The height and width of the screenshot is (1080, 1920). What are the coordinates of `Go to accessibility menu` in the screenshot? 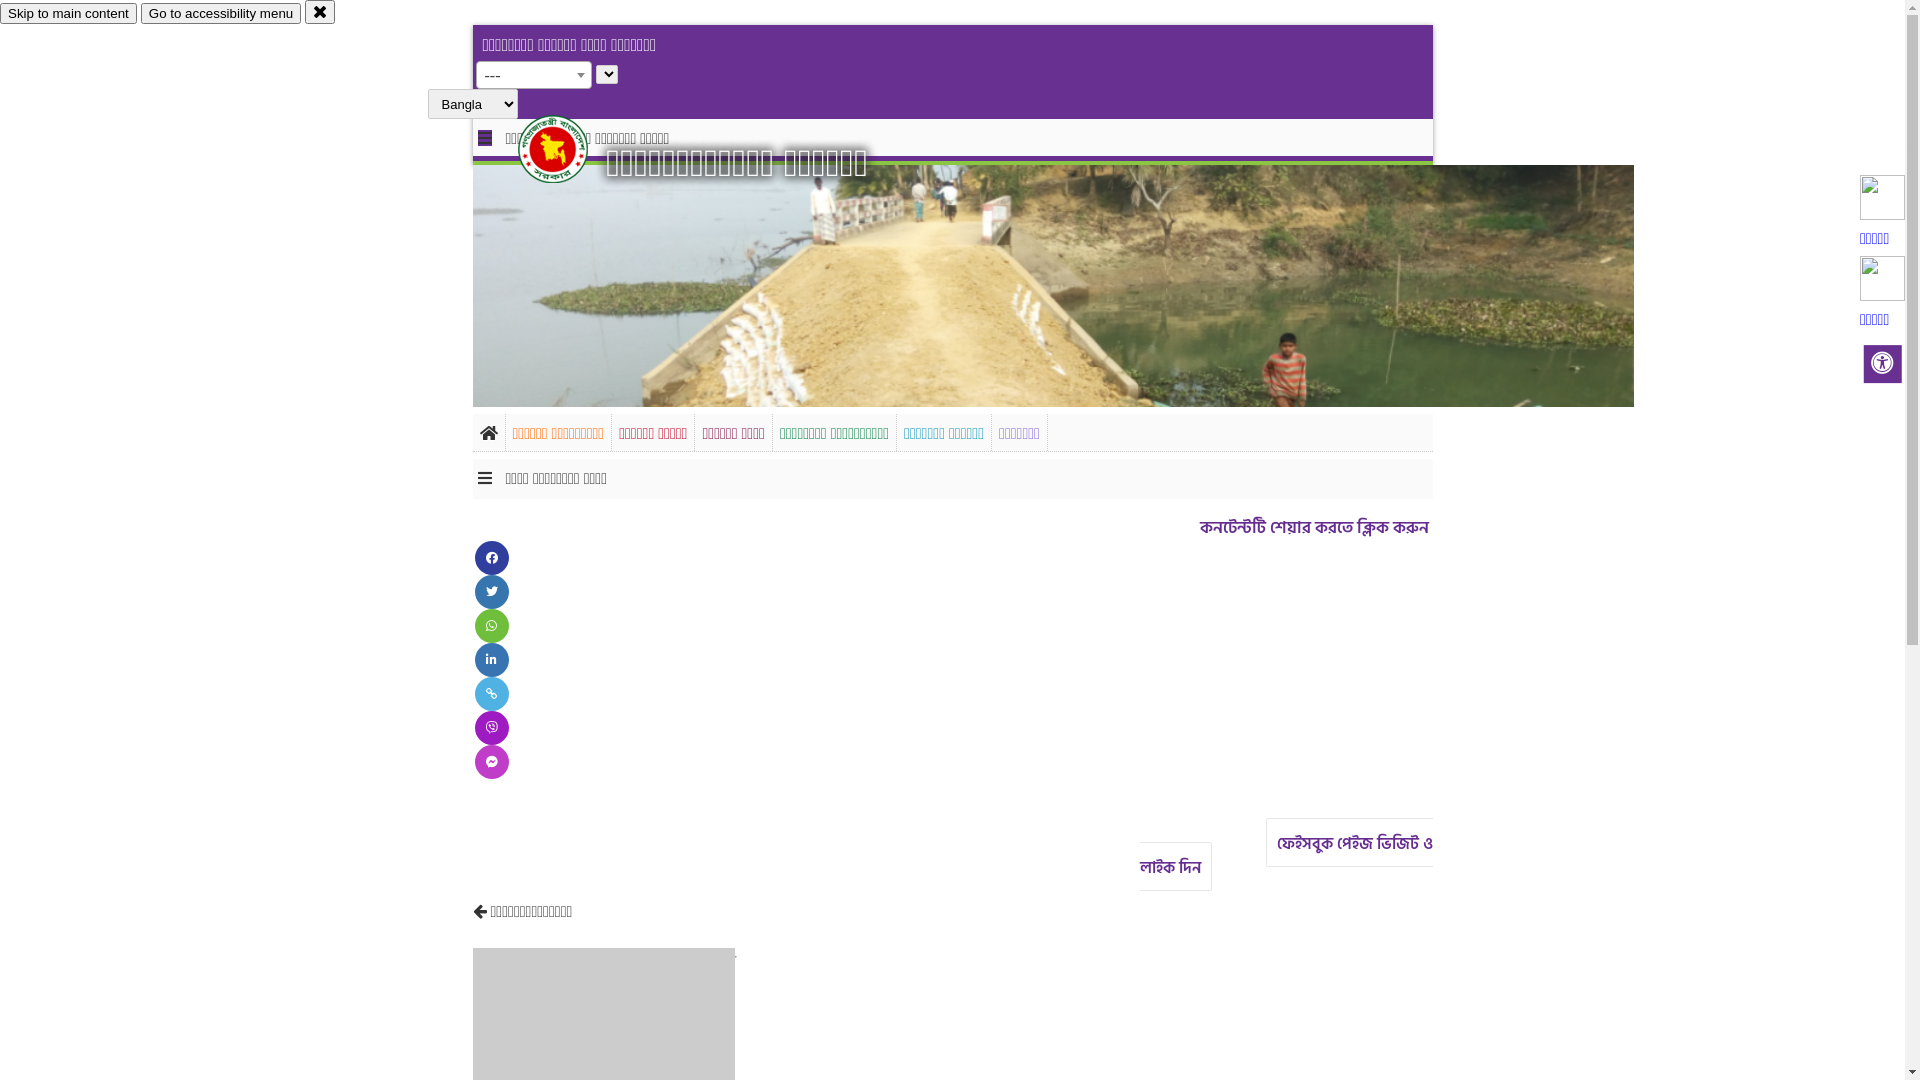 It's located at (221, 14).